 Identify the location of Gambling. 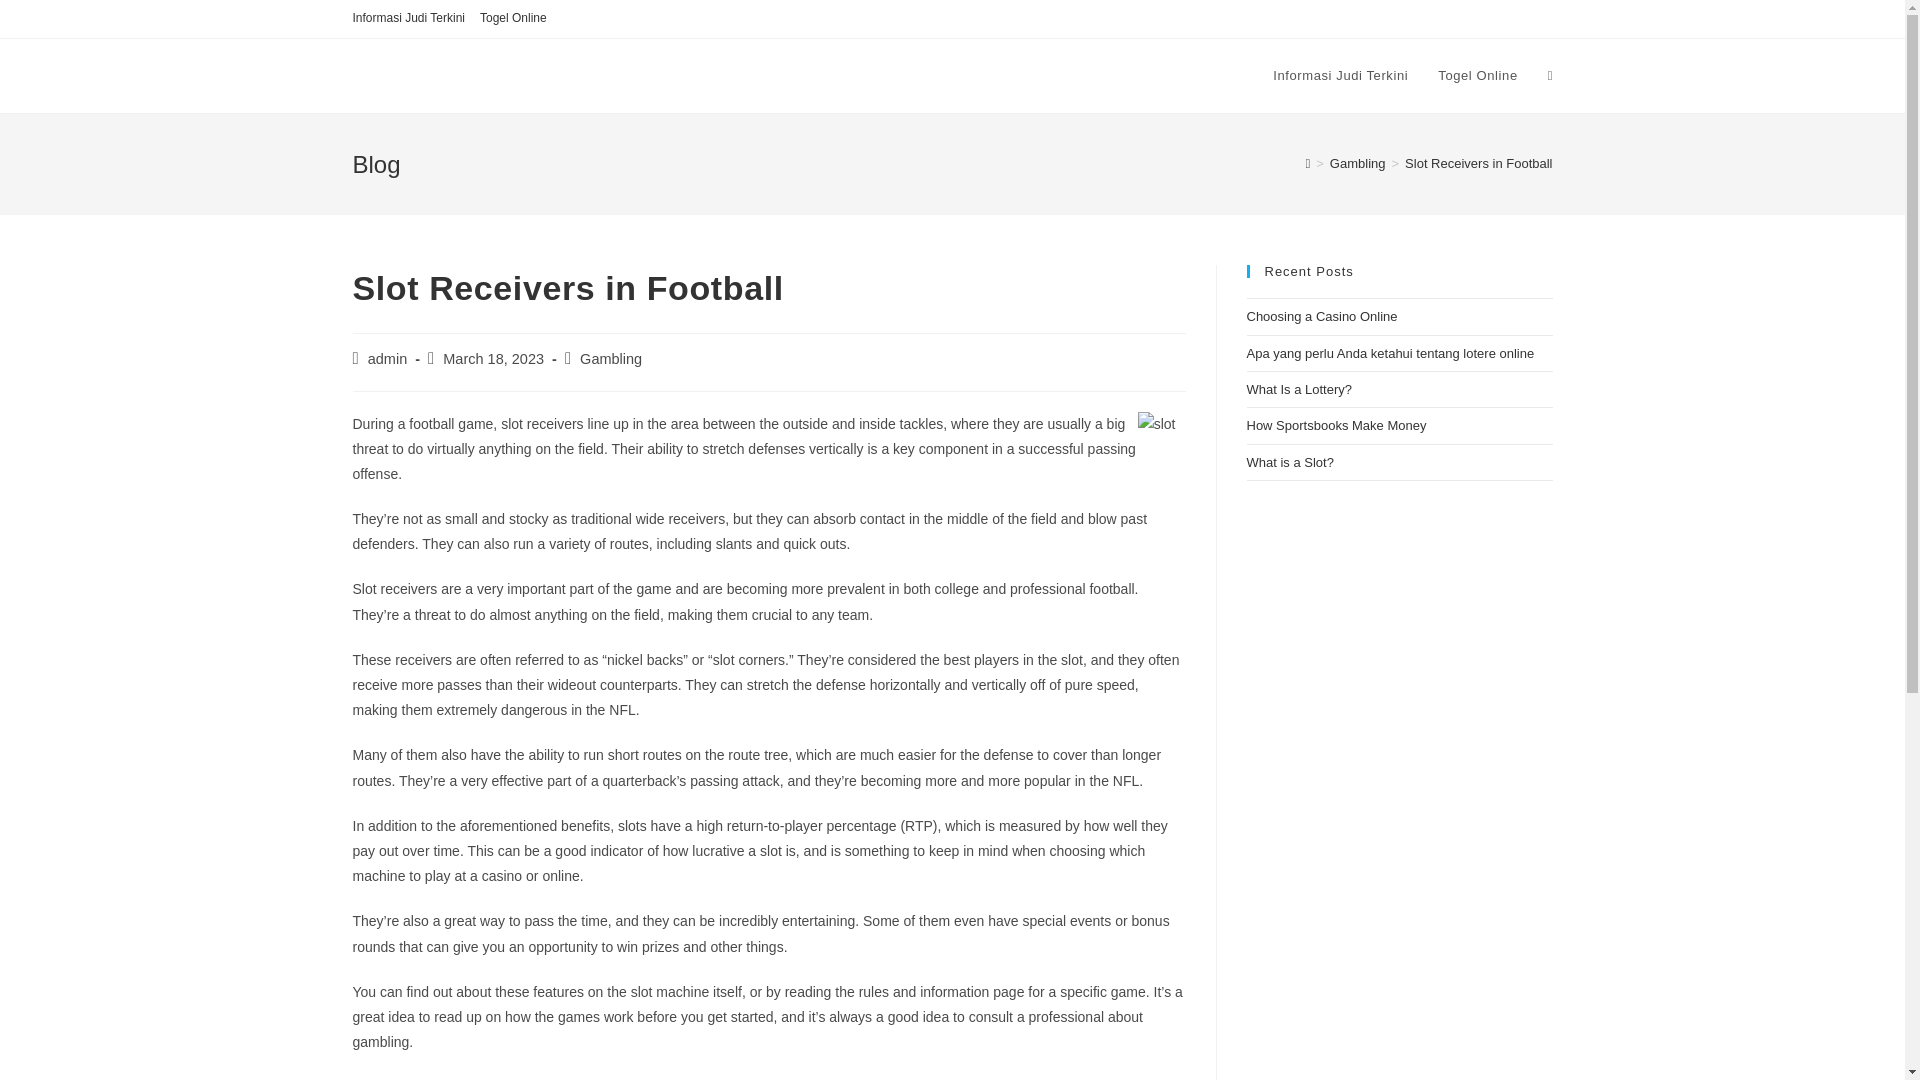
(610, 359).